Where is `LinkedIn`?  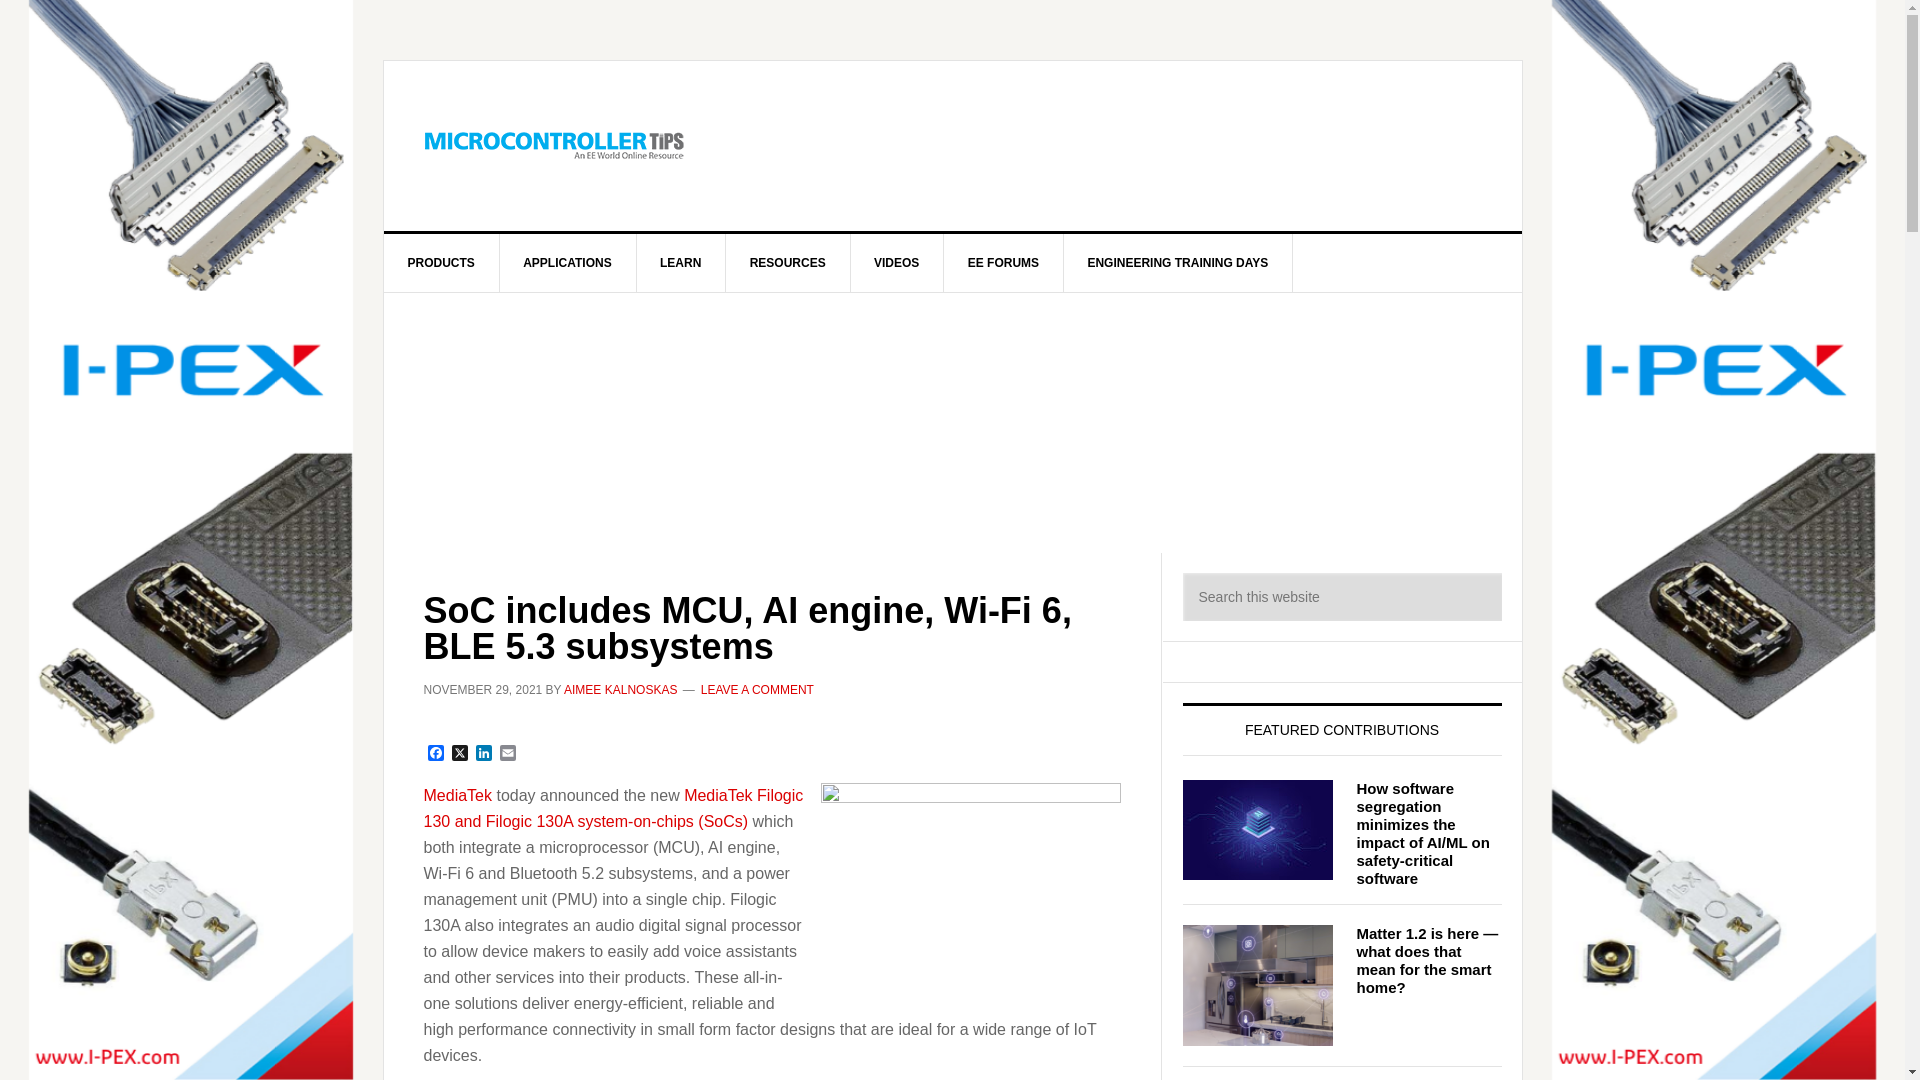
LinkedIn is located at coordinates (484, 754).